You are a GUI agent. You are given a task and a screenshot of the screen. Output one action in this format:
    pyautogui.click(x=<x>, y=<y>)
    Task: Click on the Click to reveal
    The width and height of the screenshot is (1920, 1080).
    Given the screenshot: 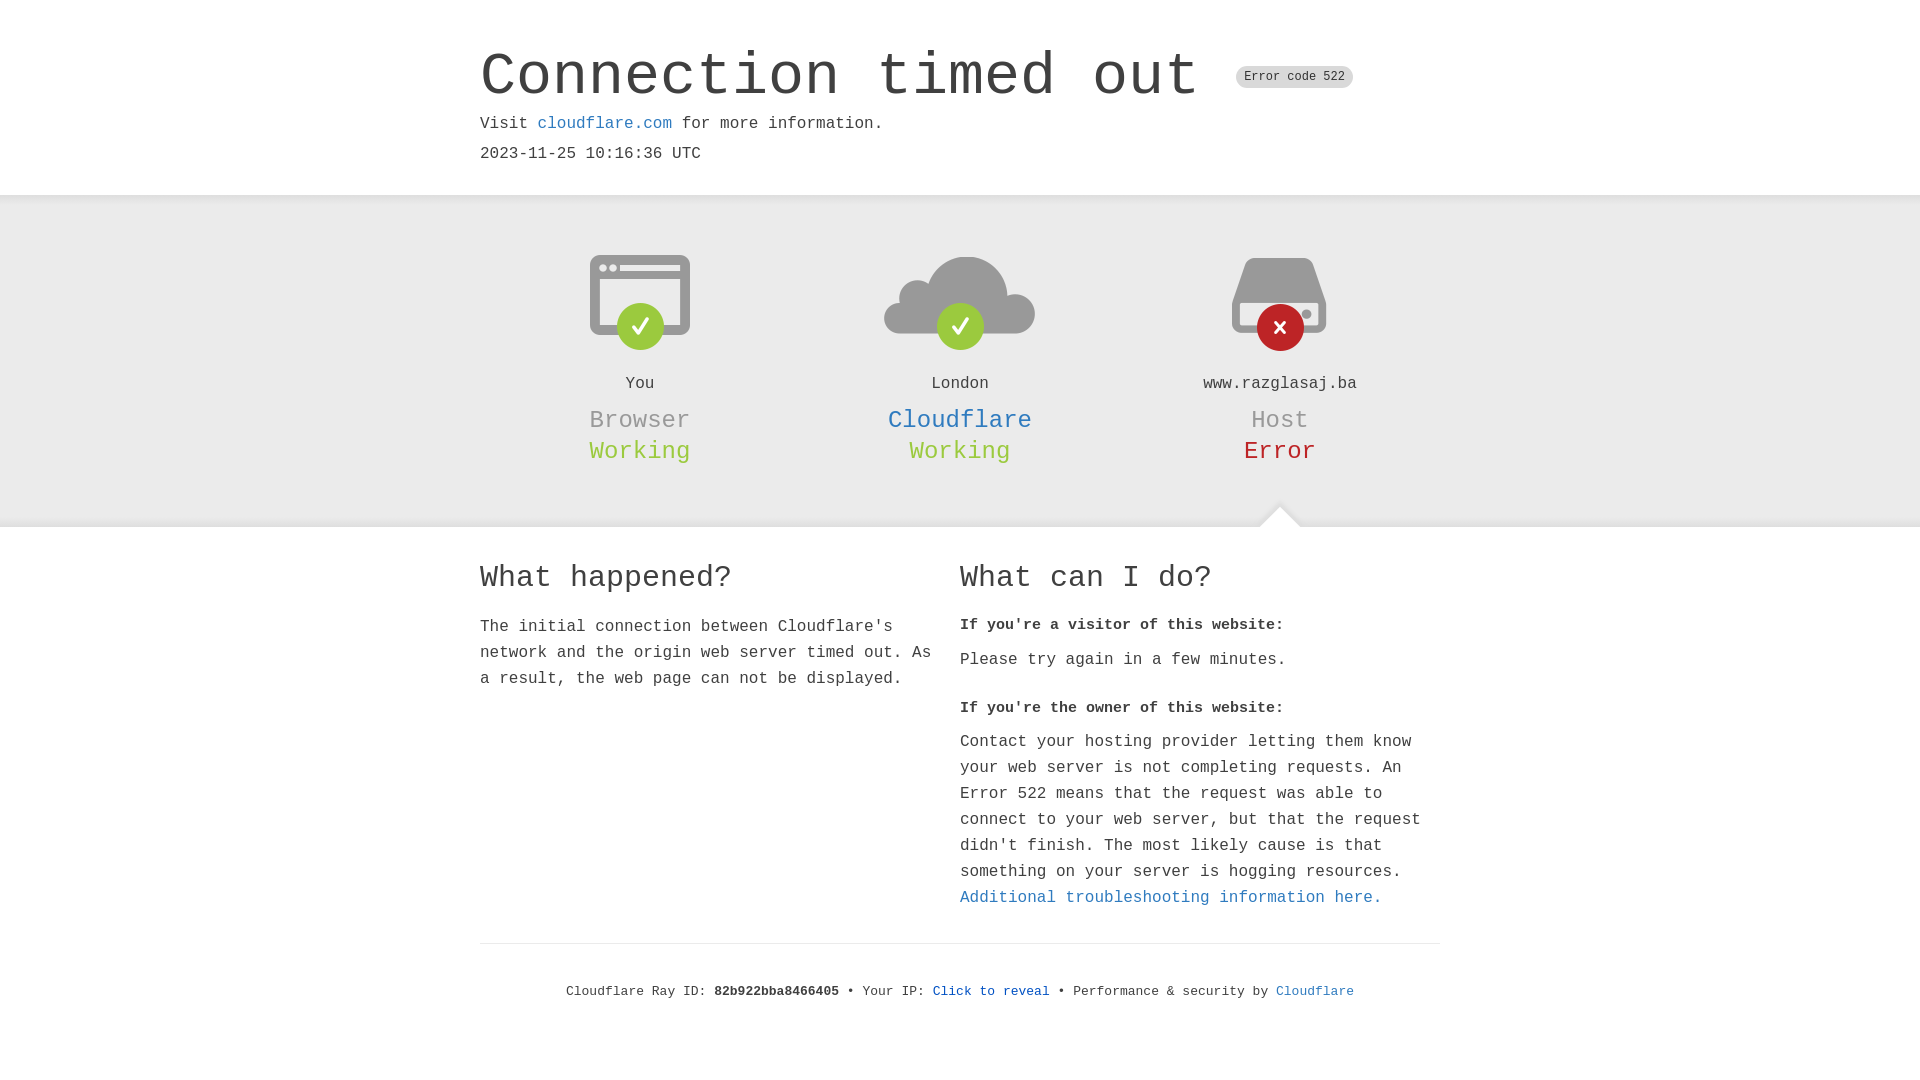 What is the action you would take?
    pyautogui.click(x=992, y=992)
    